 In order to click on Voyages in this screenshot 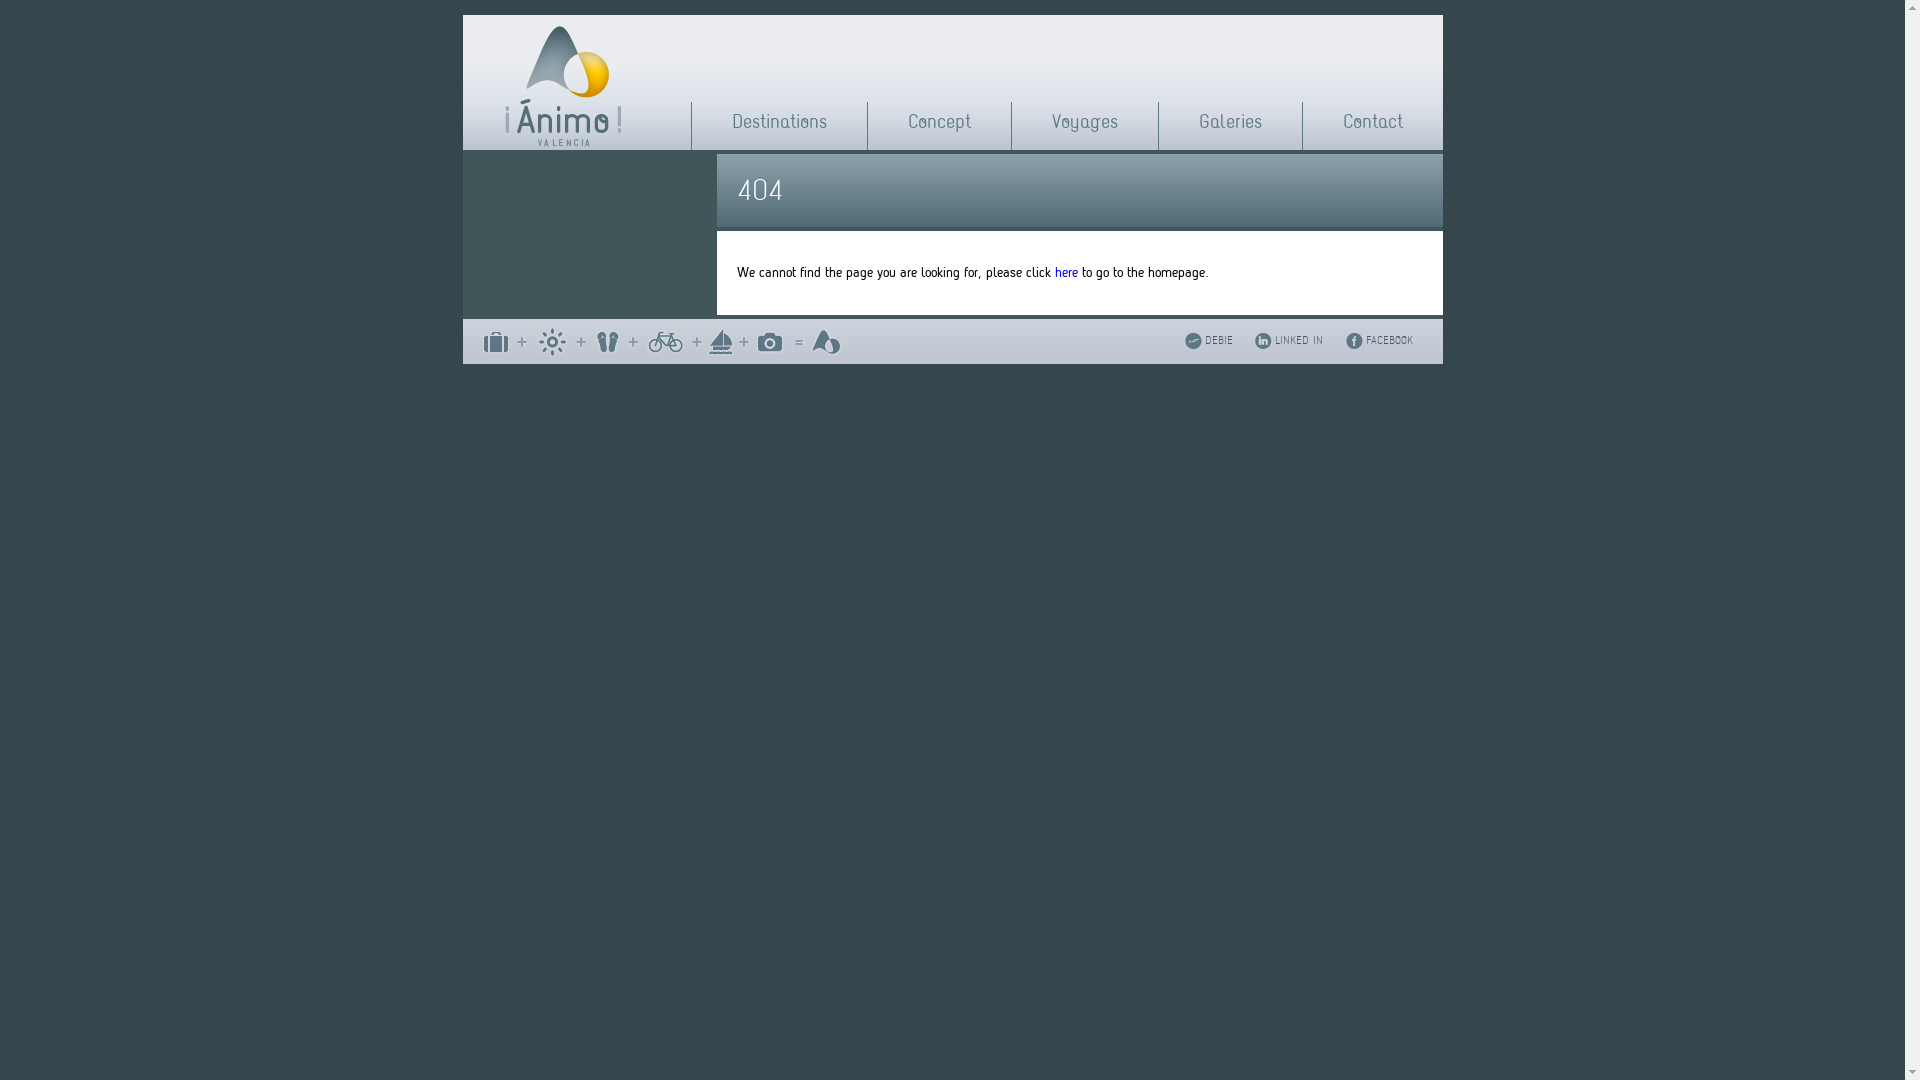, I will do `click(1085, 122)`.